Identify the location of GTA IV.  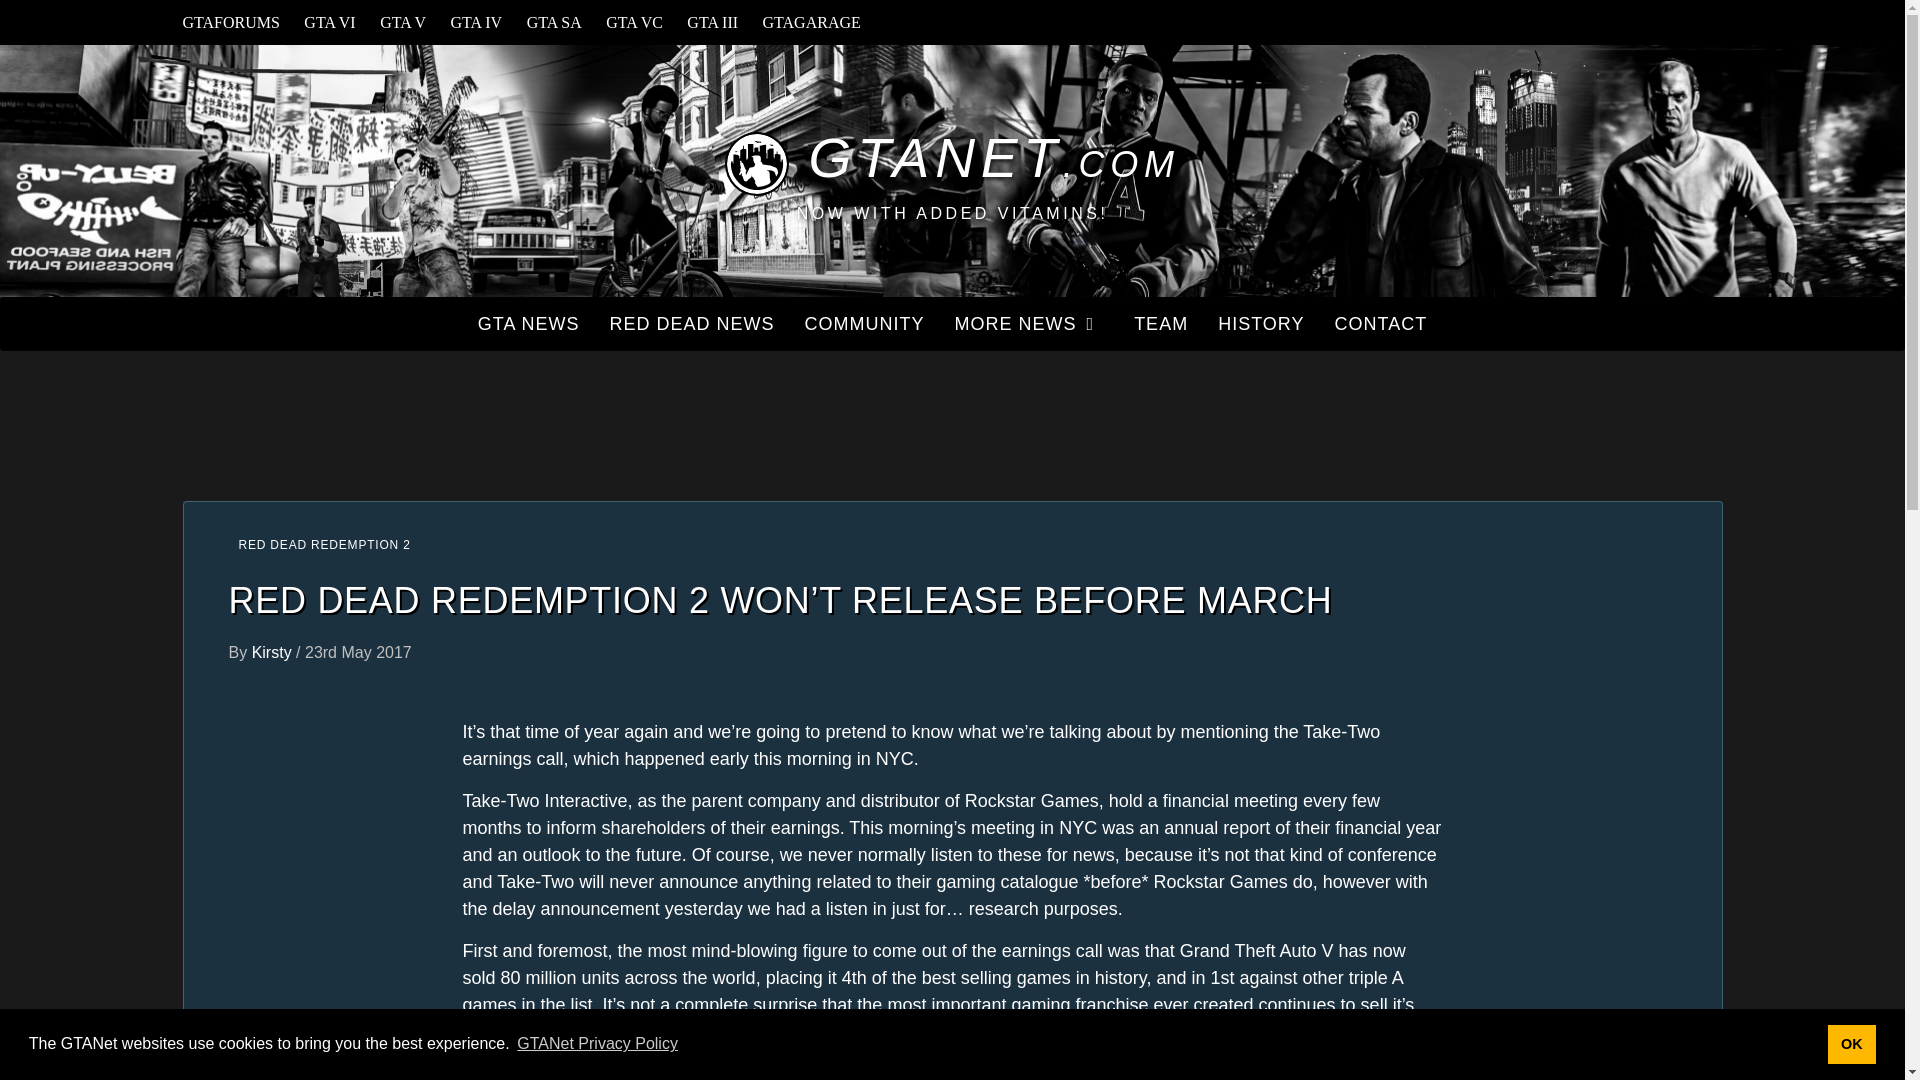
(476, 22).